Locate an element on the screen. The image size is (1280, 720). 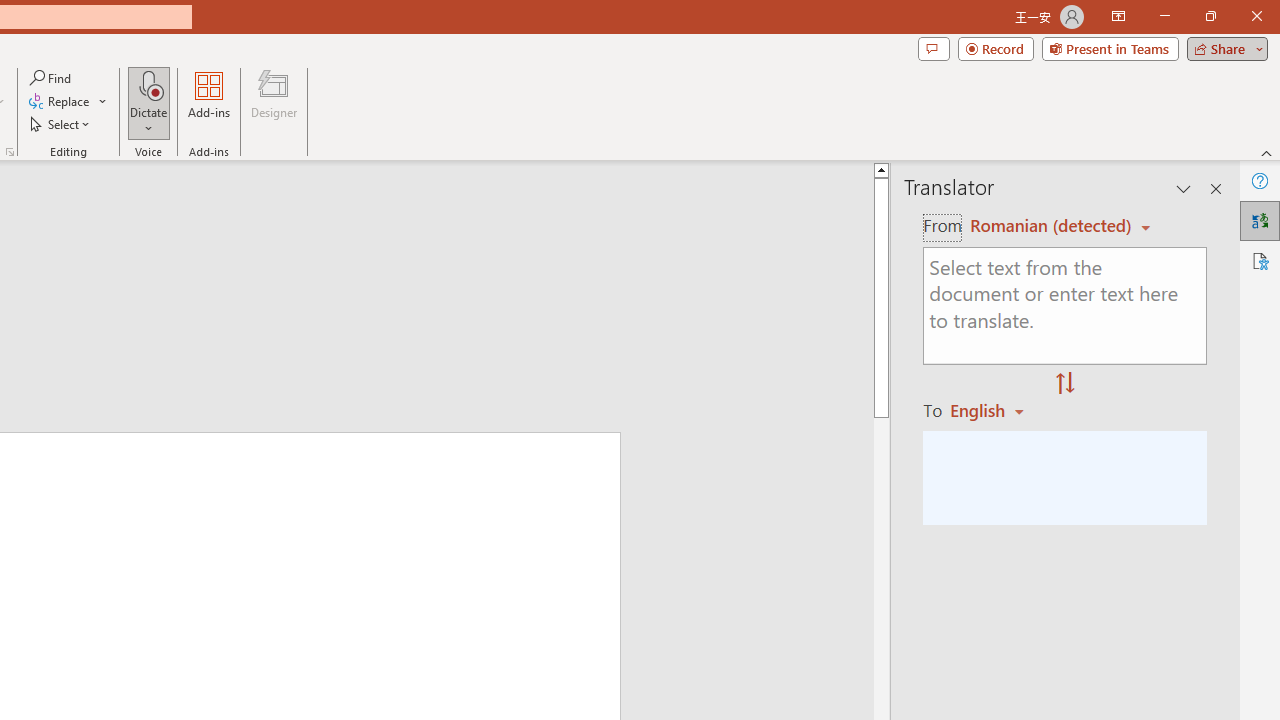
Romanian is located at coordinates (994, 410).